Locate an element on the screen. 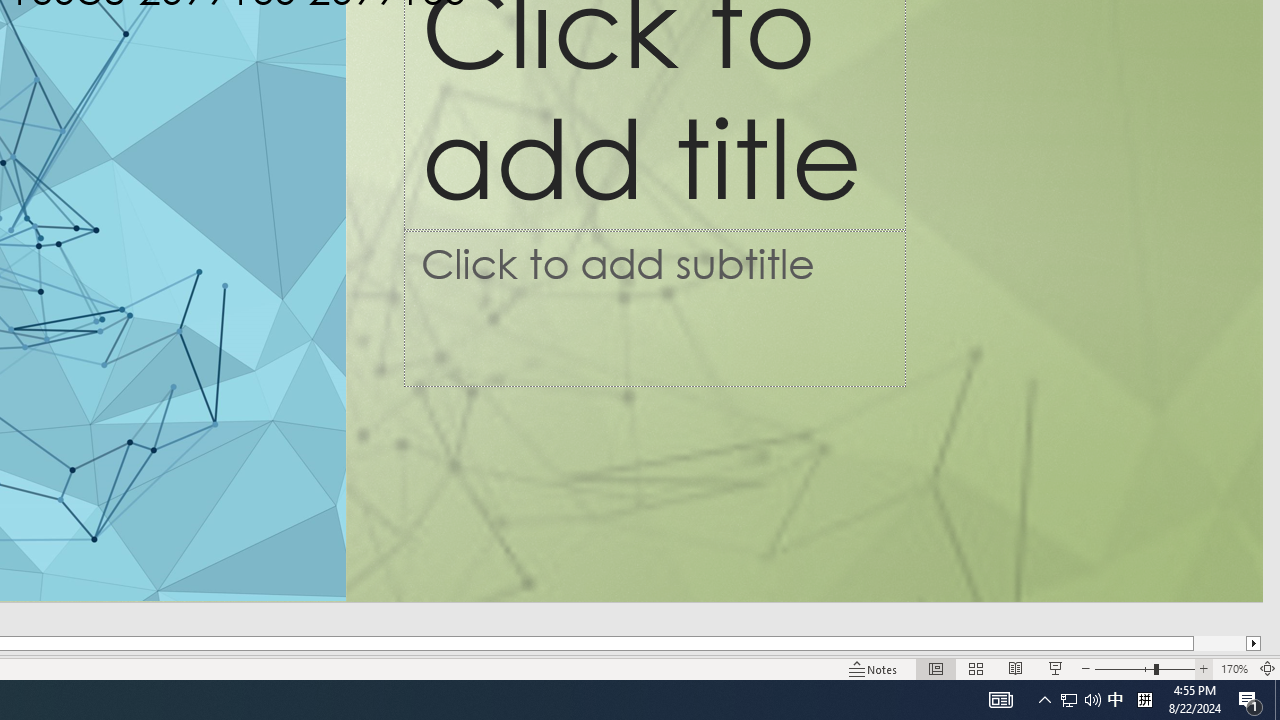 The height and width of the screenshot is (720, 1280). Slide Show is located at coordinates (1056, 668).